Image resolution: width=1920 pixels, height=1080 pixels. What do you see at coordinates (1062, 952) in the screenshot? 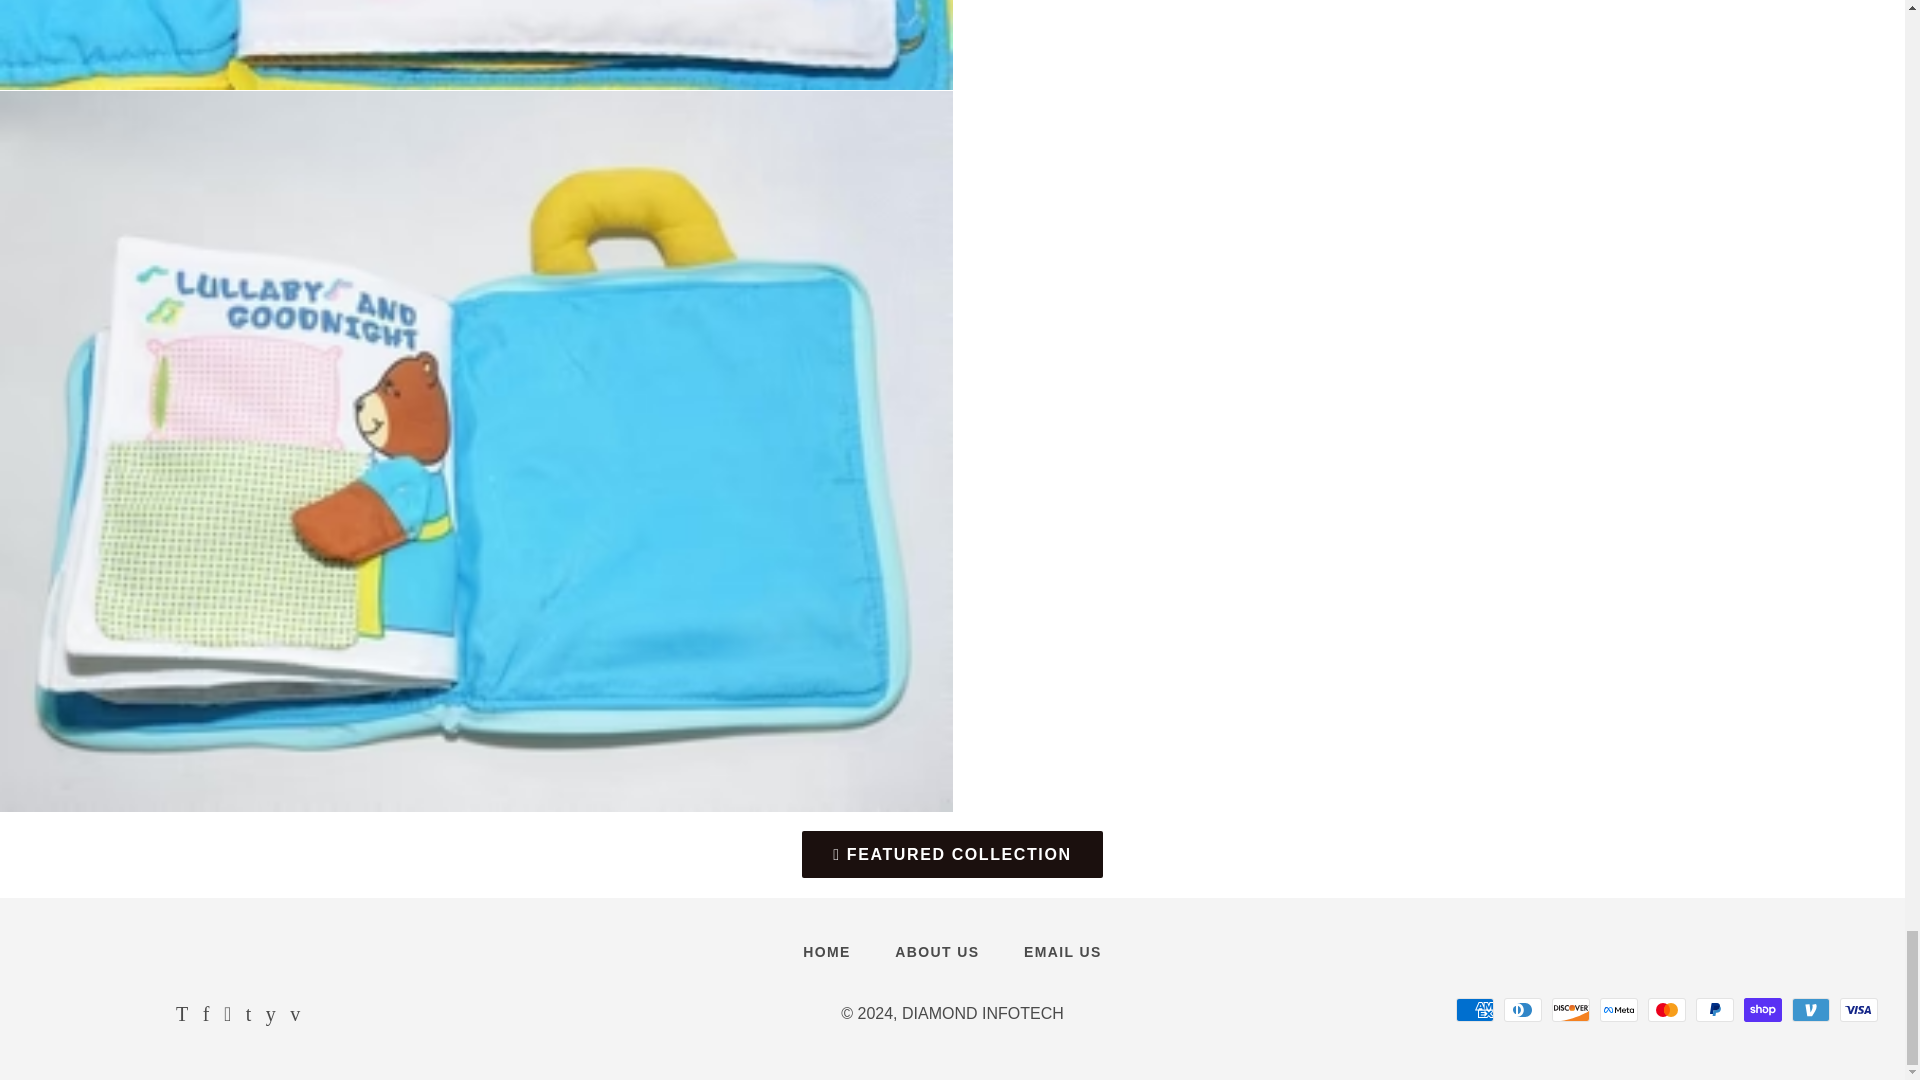
I see `EMAIL US` at bounding box center [1062, 952].